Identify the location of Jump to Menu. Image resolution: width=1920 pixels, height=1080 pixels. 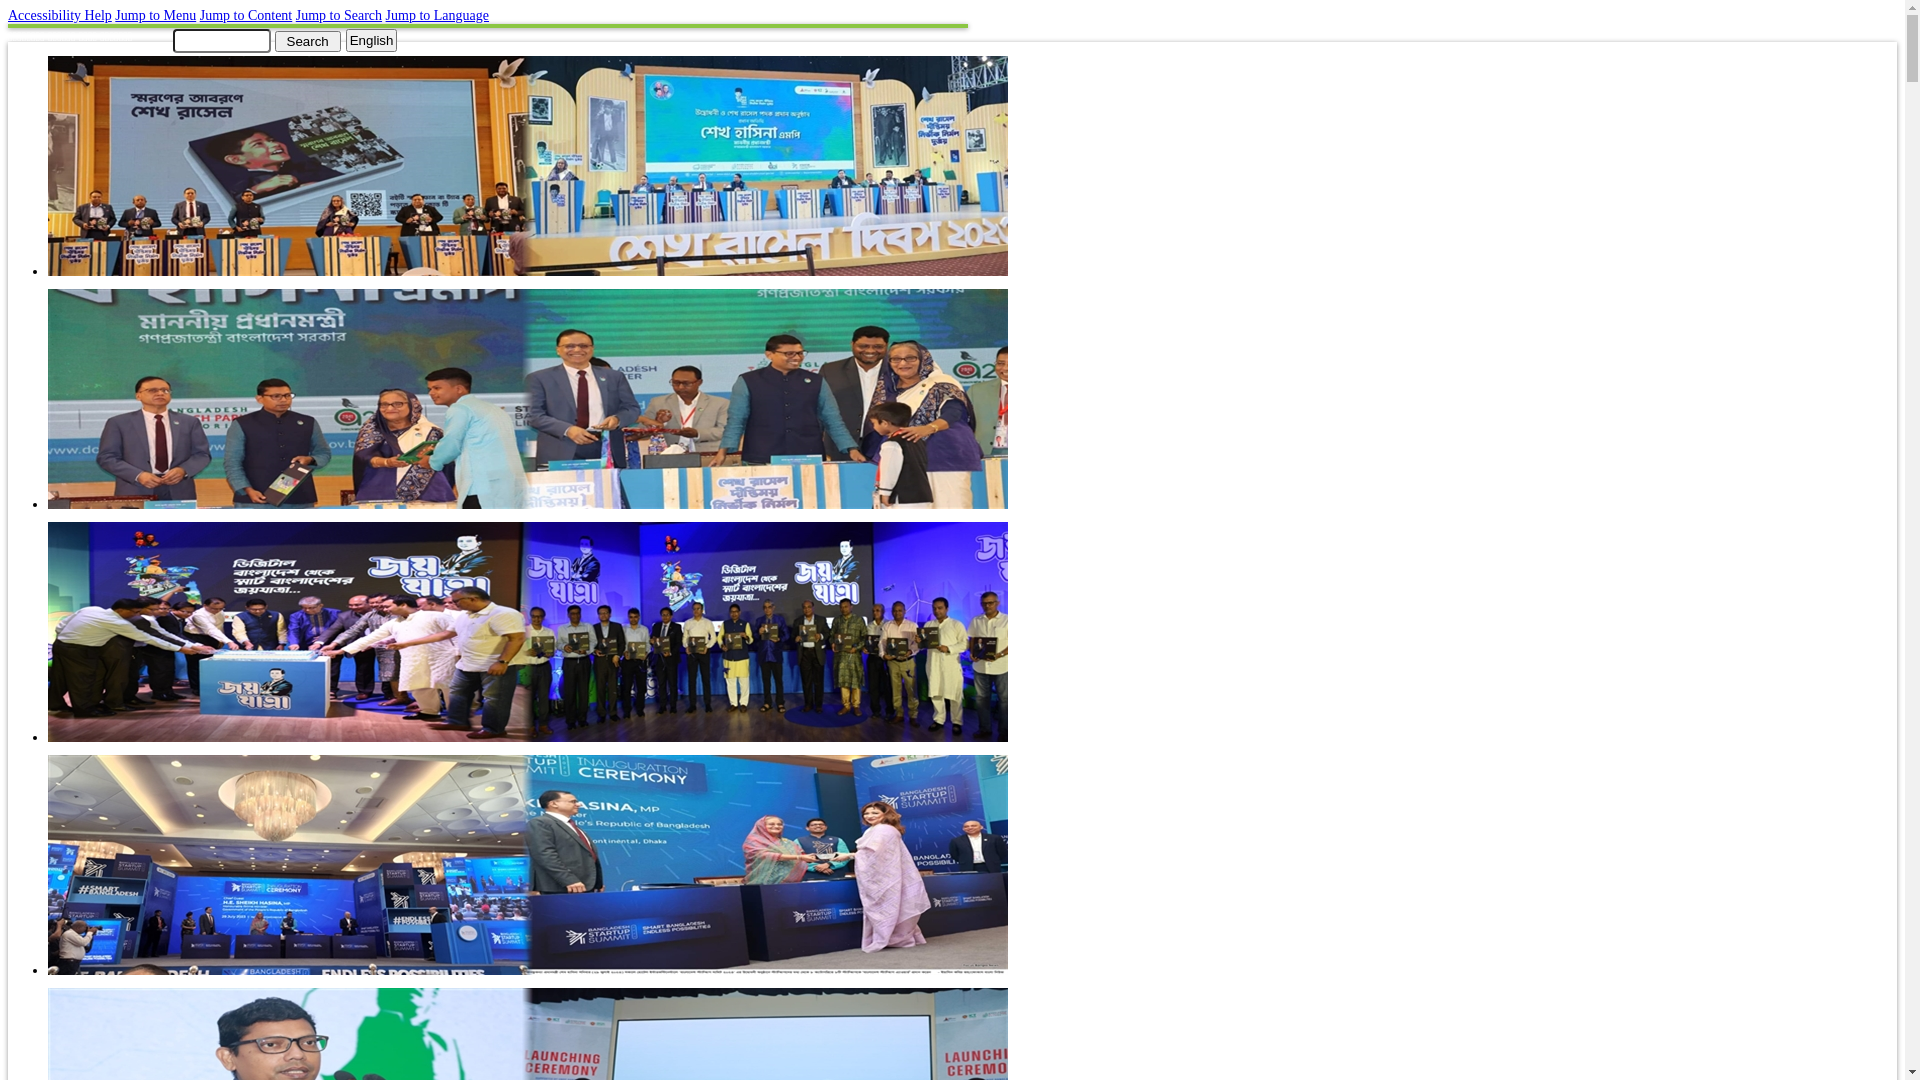
(156, 16).